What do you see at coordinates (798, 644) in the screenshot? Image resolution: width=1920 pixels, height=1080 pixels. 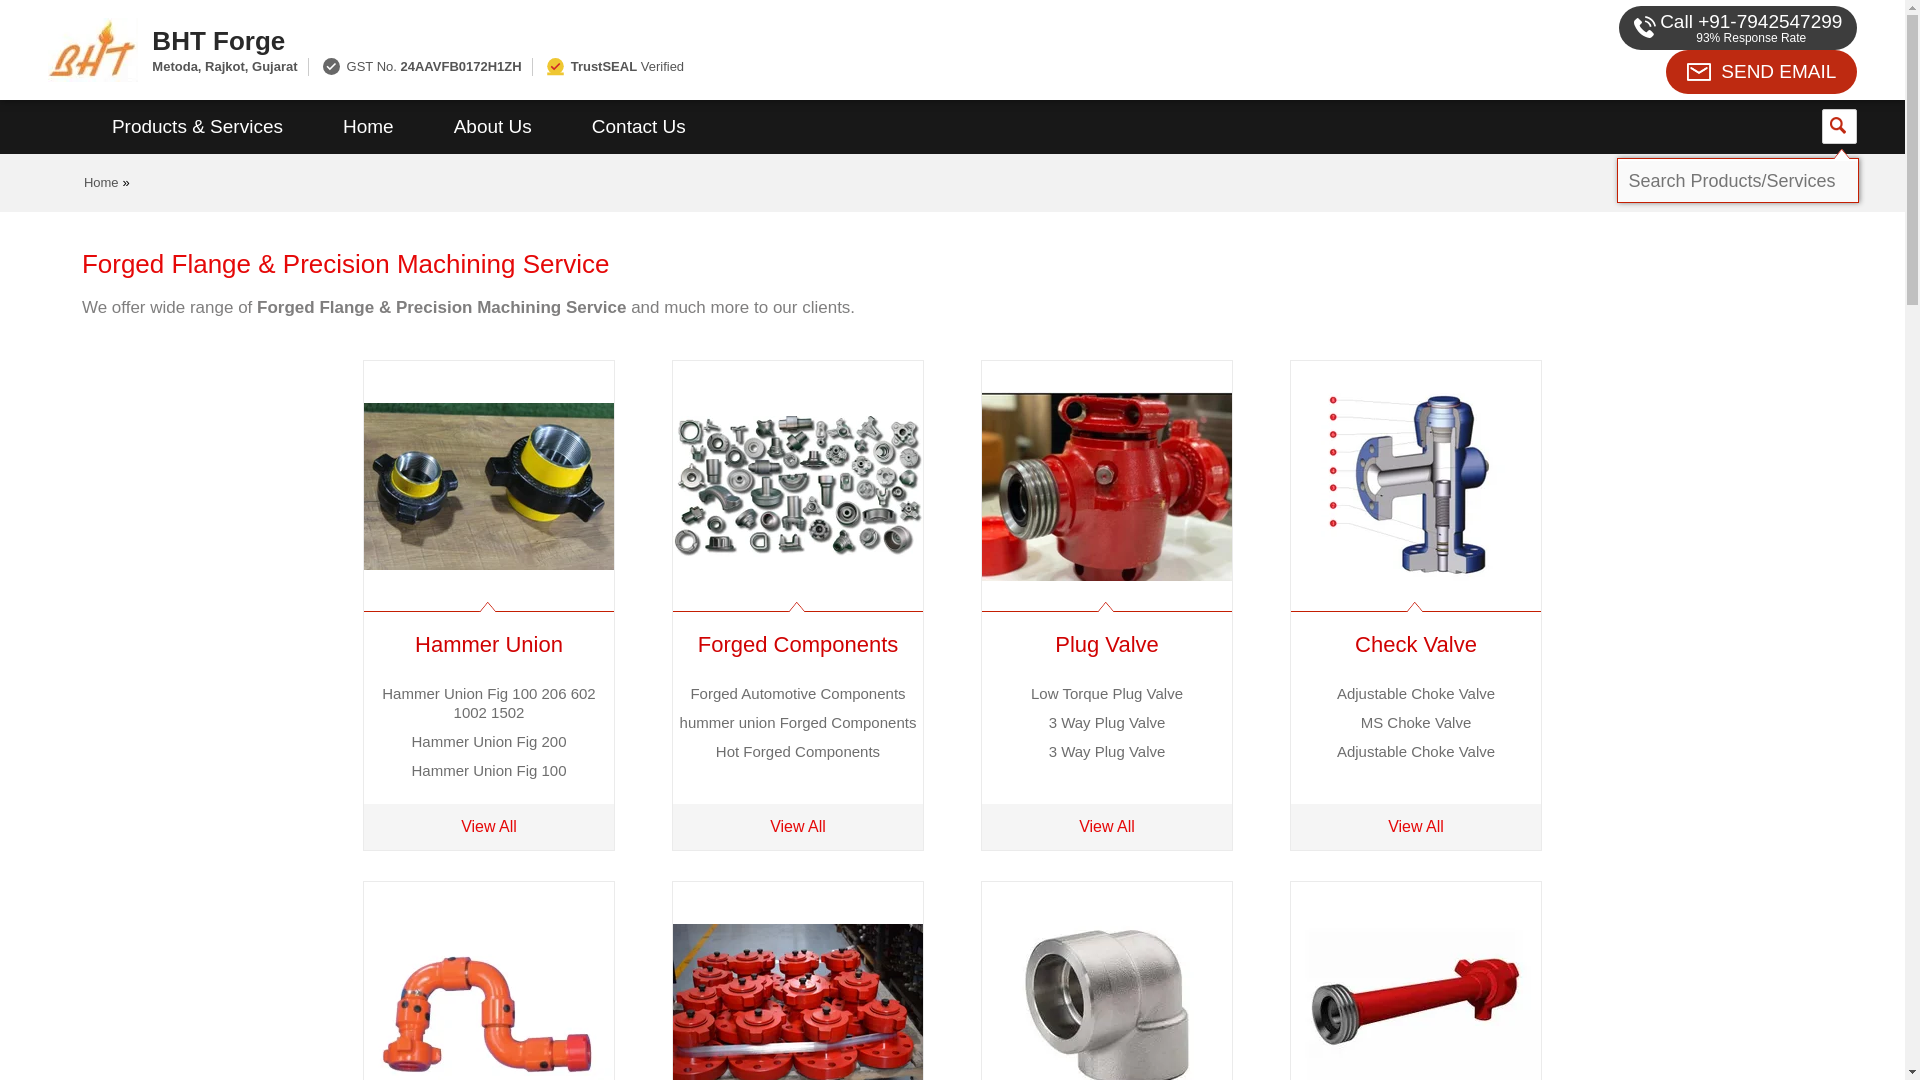 I see `Forged Components` at bounding box center [798, 644].